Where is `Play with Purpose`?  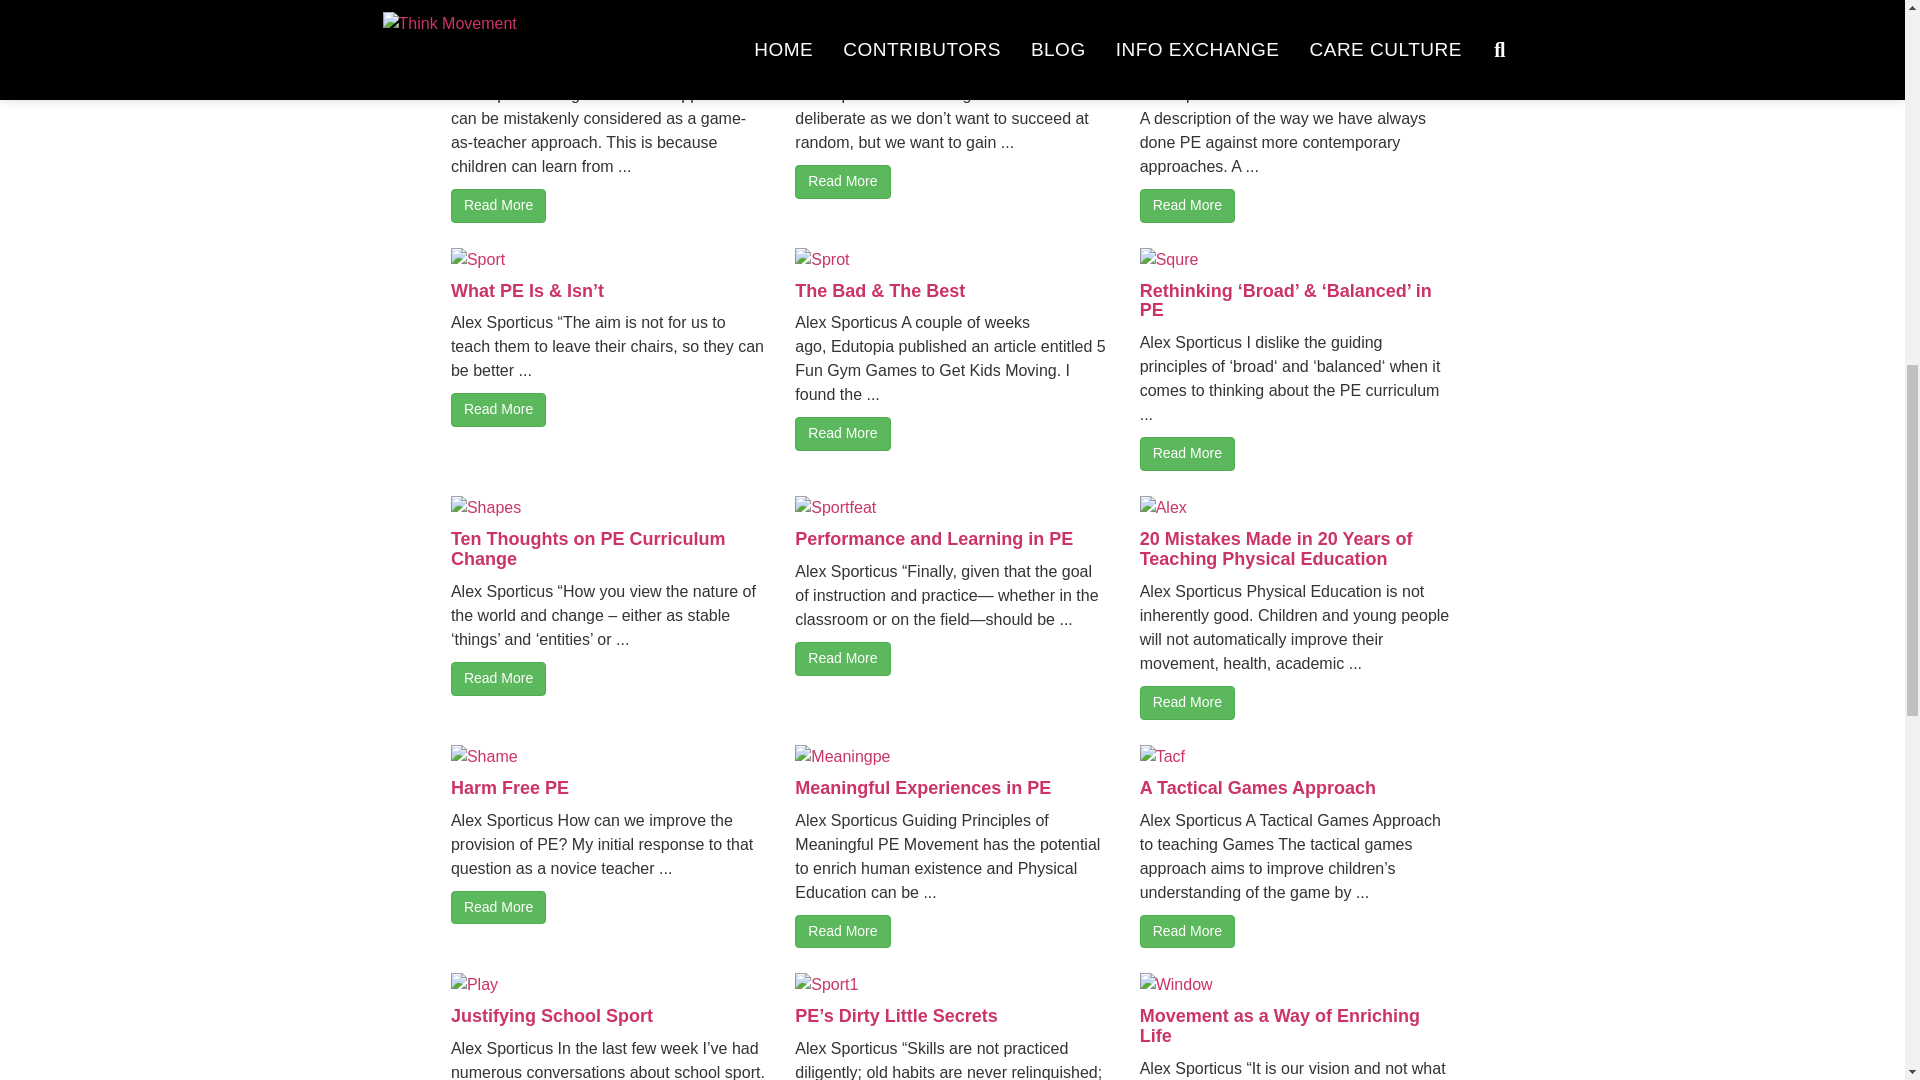 Play with Purpose is located at coordinates (528, 62).